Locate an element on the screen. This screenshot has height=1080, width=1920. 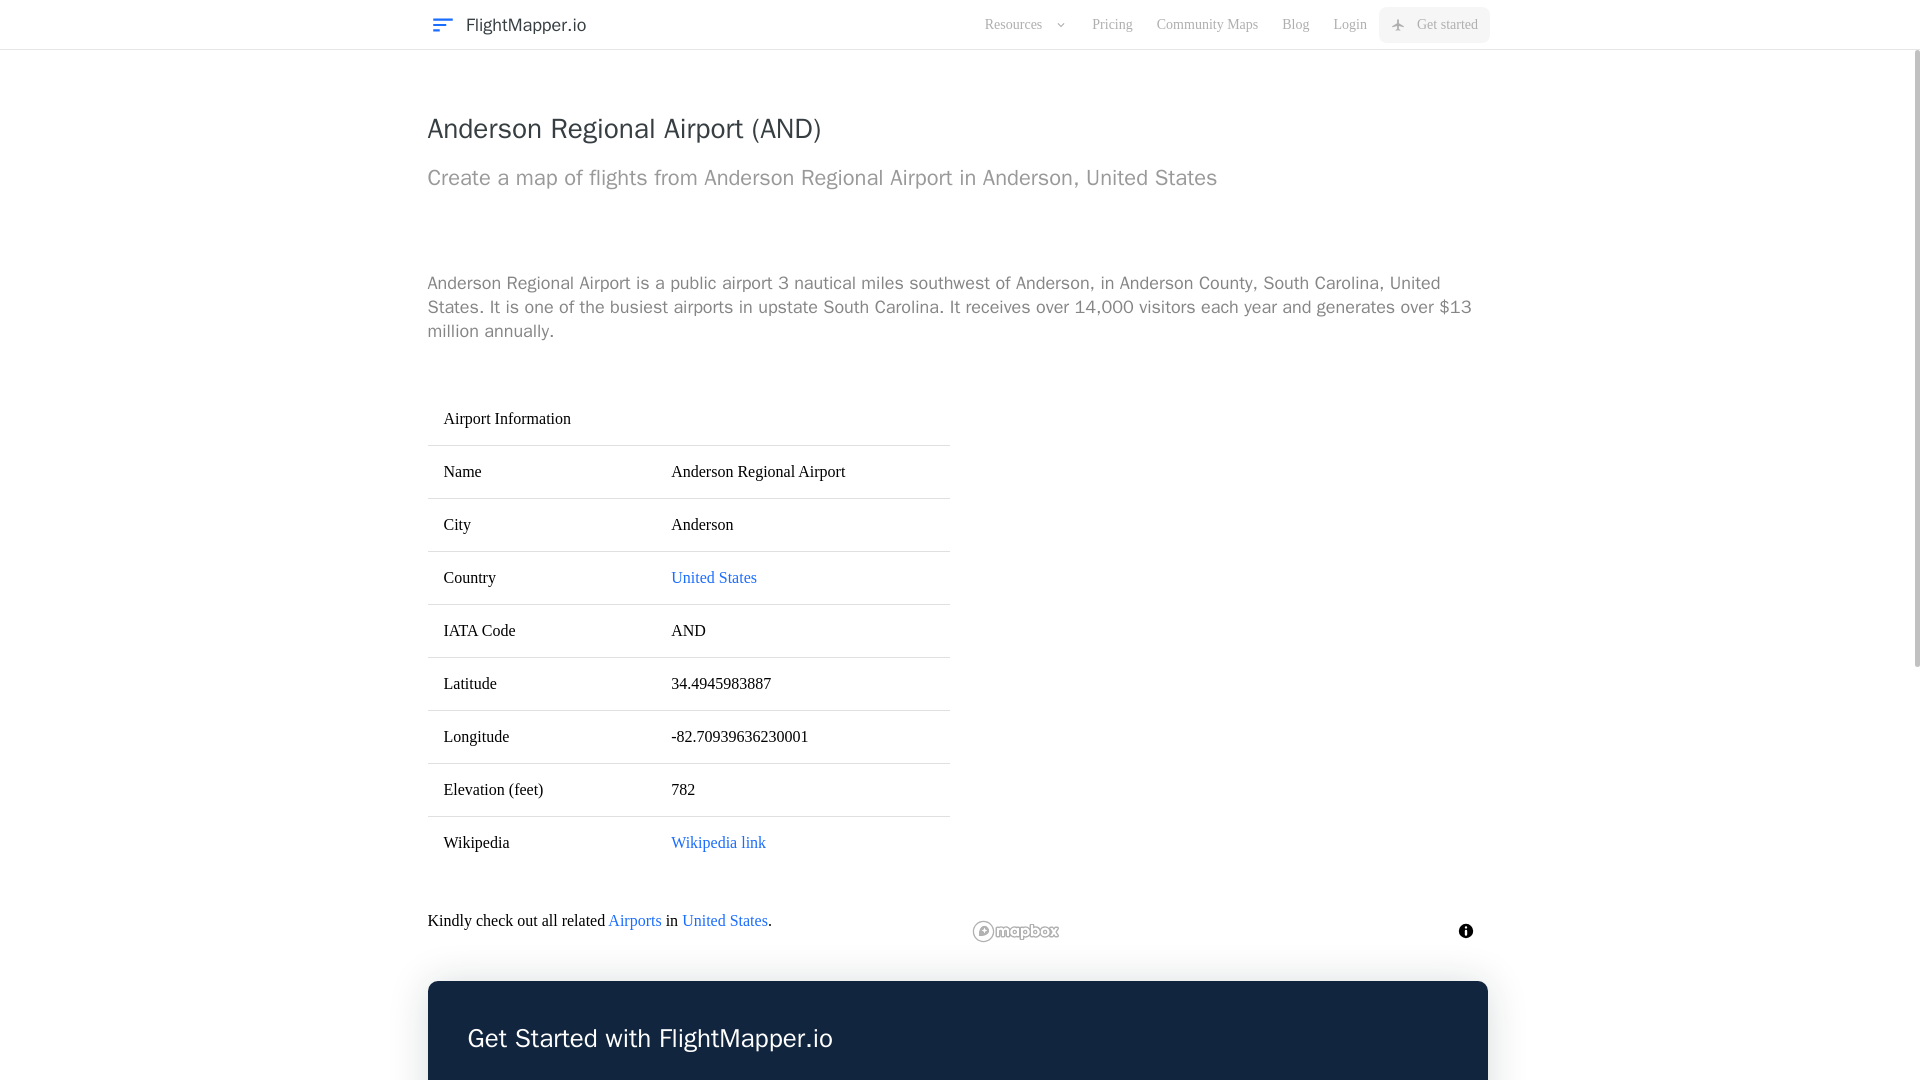
Pricing is located at coordinates (1112, 24).